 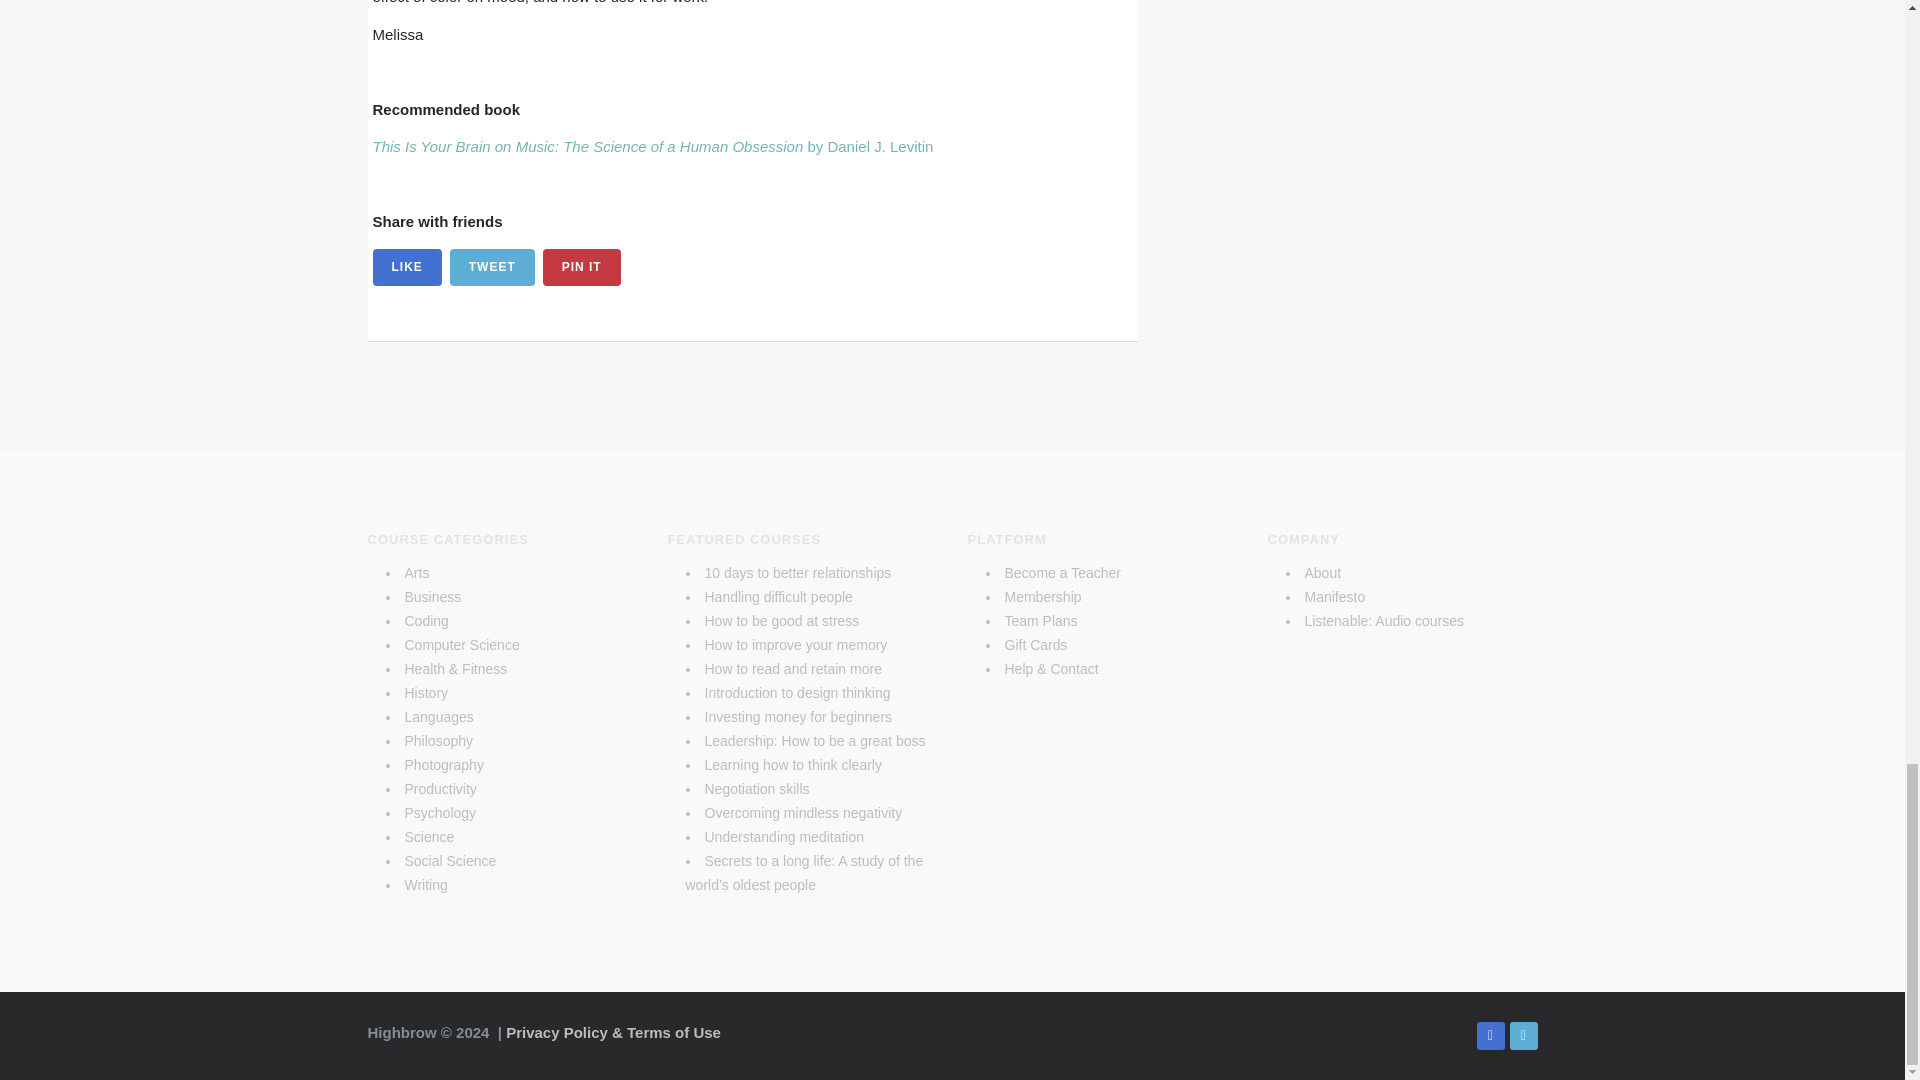 What do you see at coordinates (416, 572) in the screenshot?
I see `Arts` at bounding box center [416, 572].